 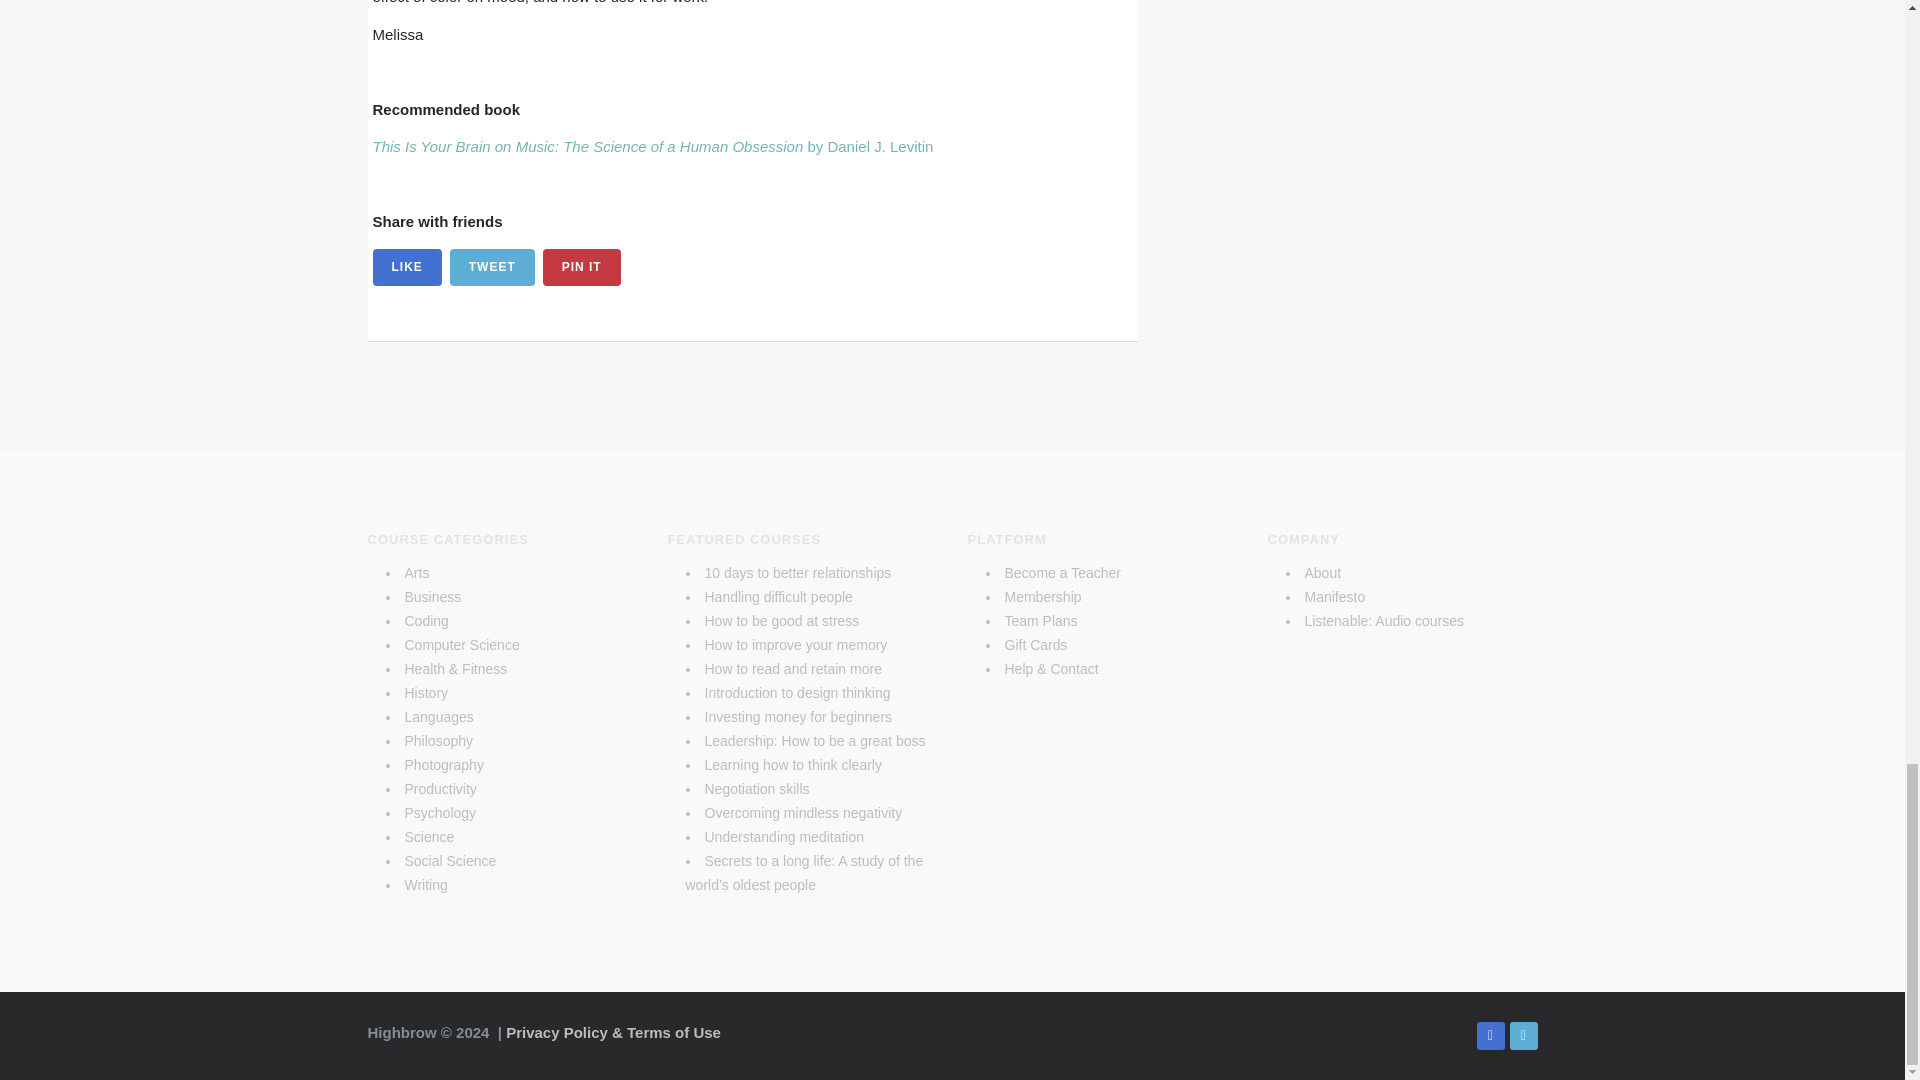 What do you see at coordinates (416, 572) in the screenshot?
I see `Arts` at bounding box center [416, 572].